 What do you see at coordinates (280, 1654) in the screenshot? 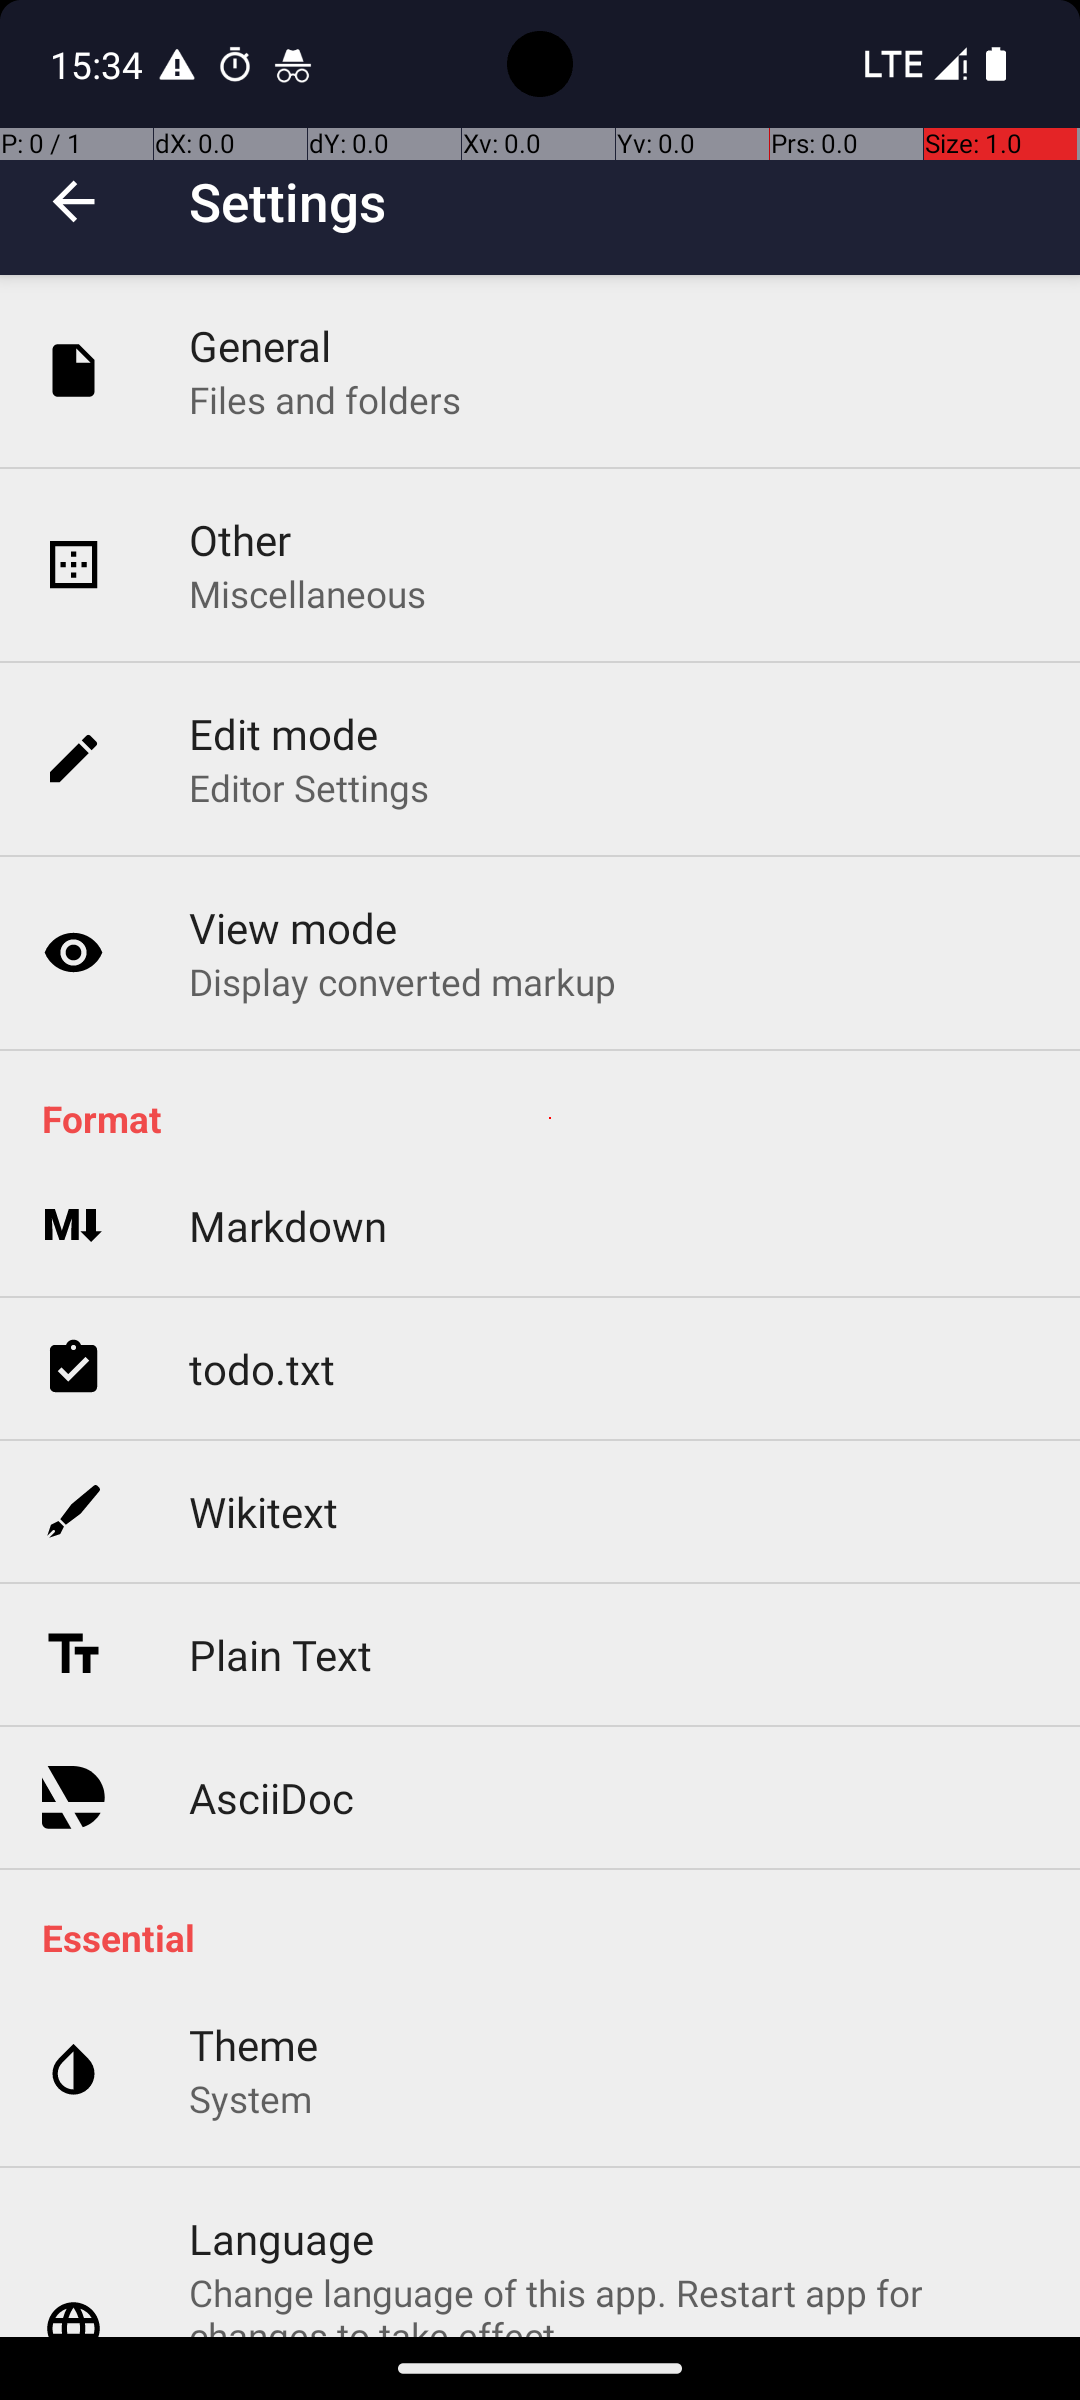
I see `Plain Text` at bounding box center [280, 1654].